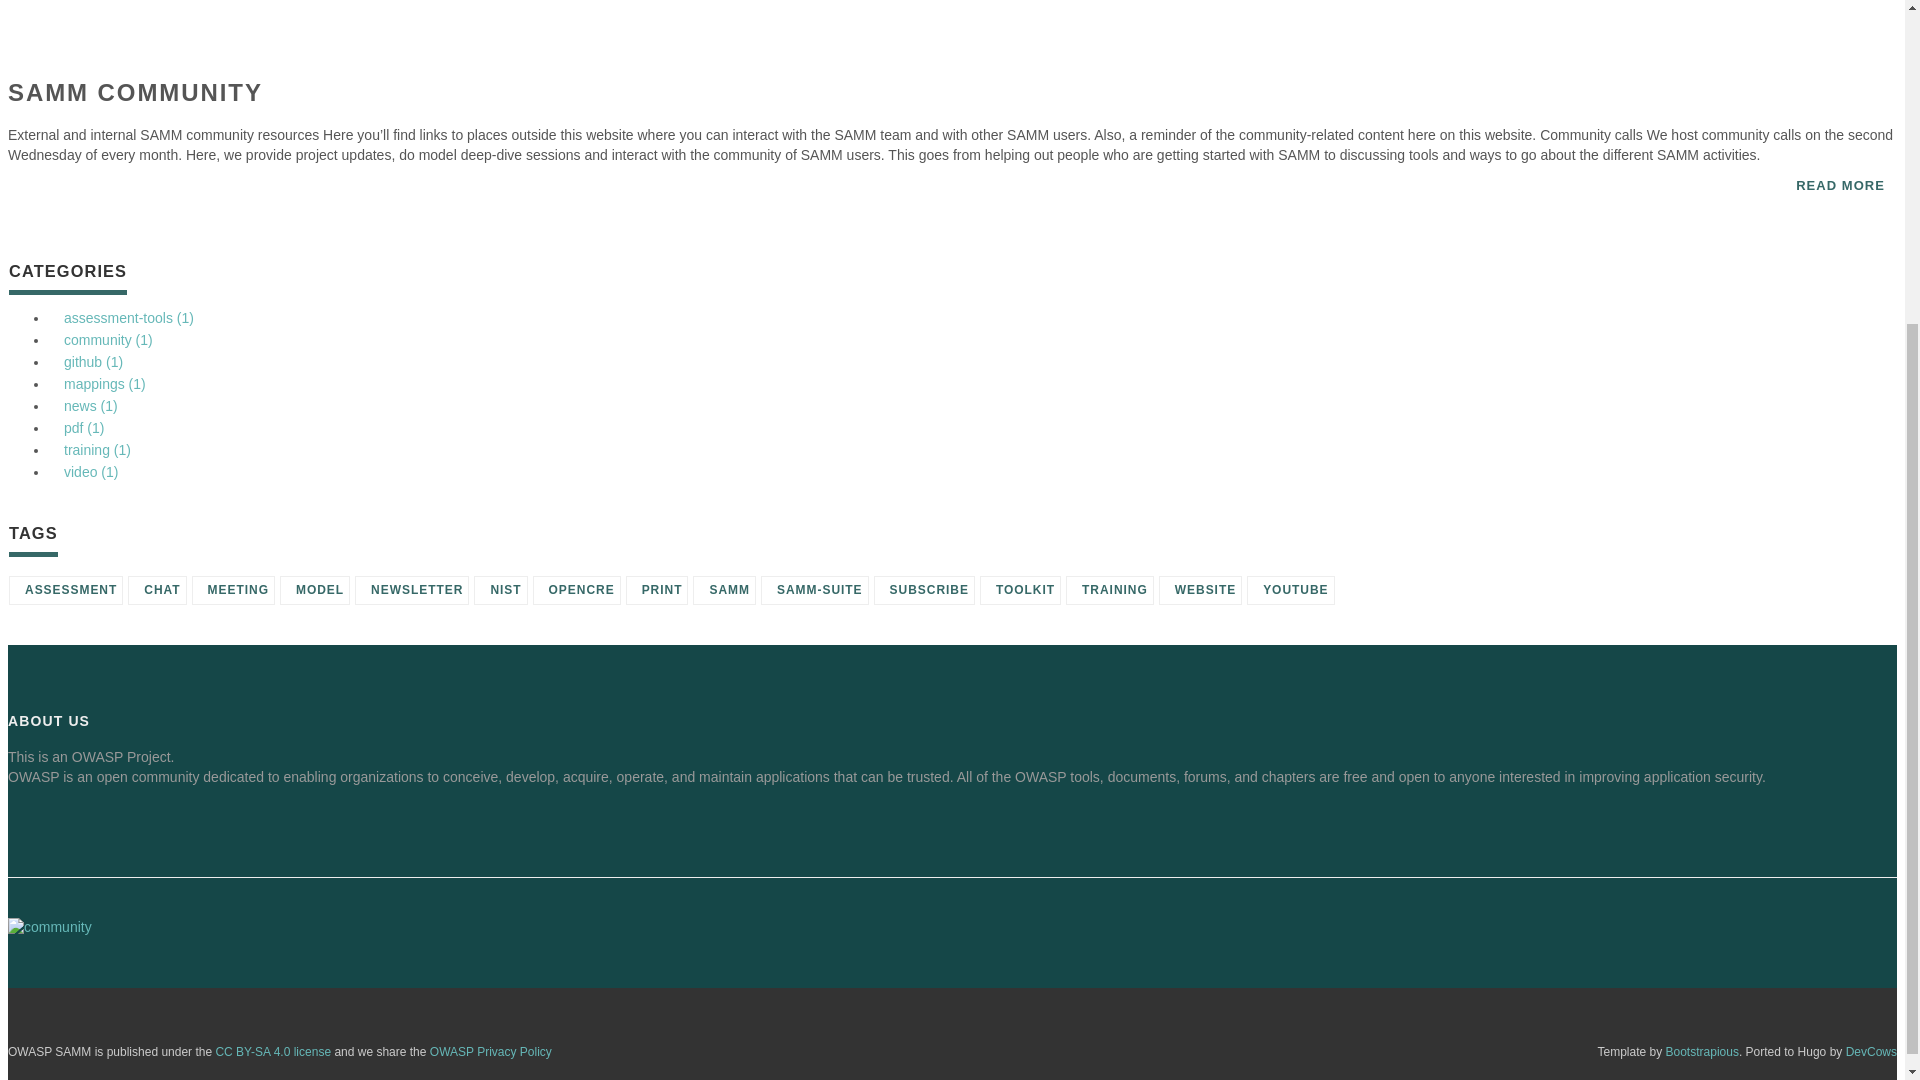 This screenshot has height=1080, width=1920. What do you see at coordinates (135, 92) in the screenshot?
I see `SAMM COMMUNITY` at bounding box center [135, 92].